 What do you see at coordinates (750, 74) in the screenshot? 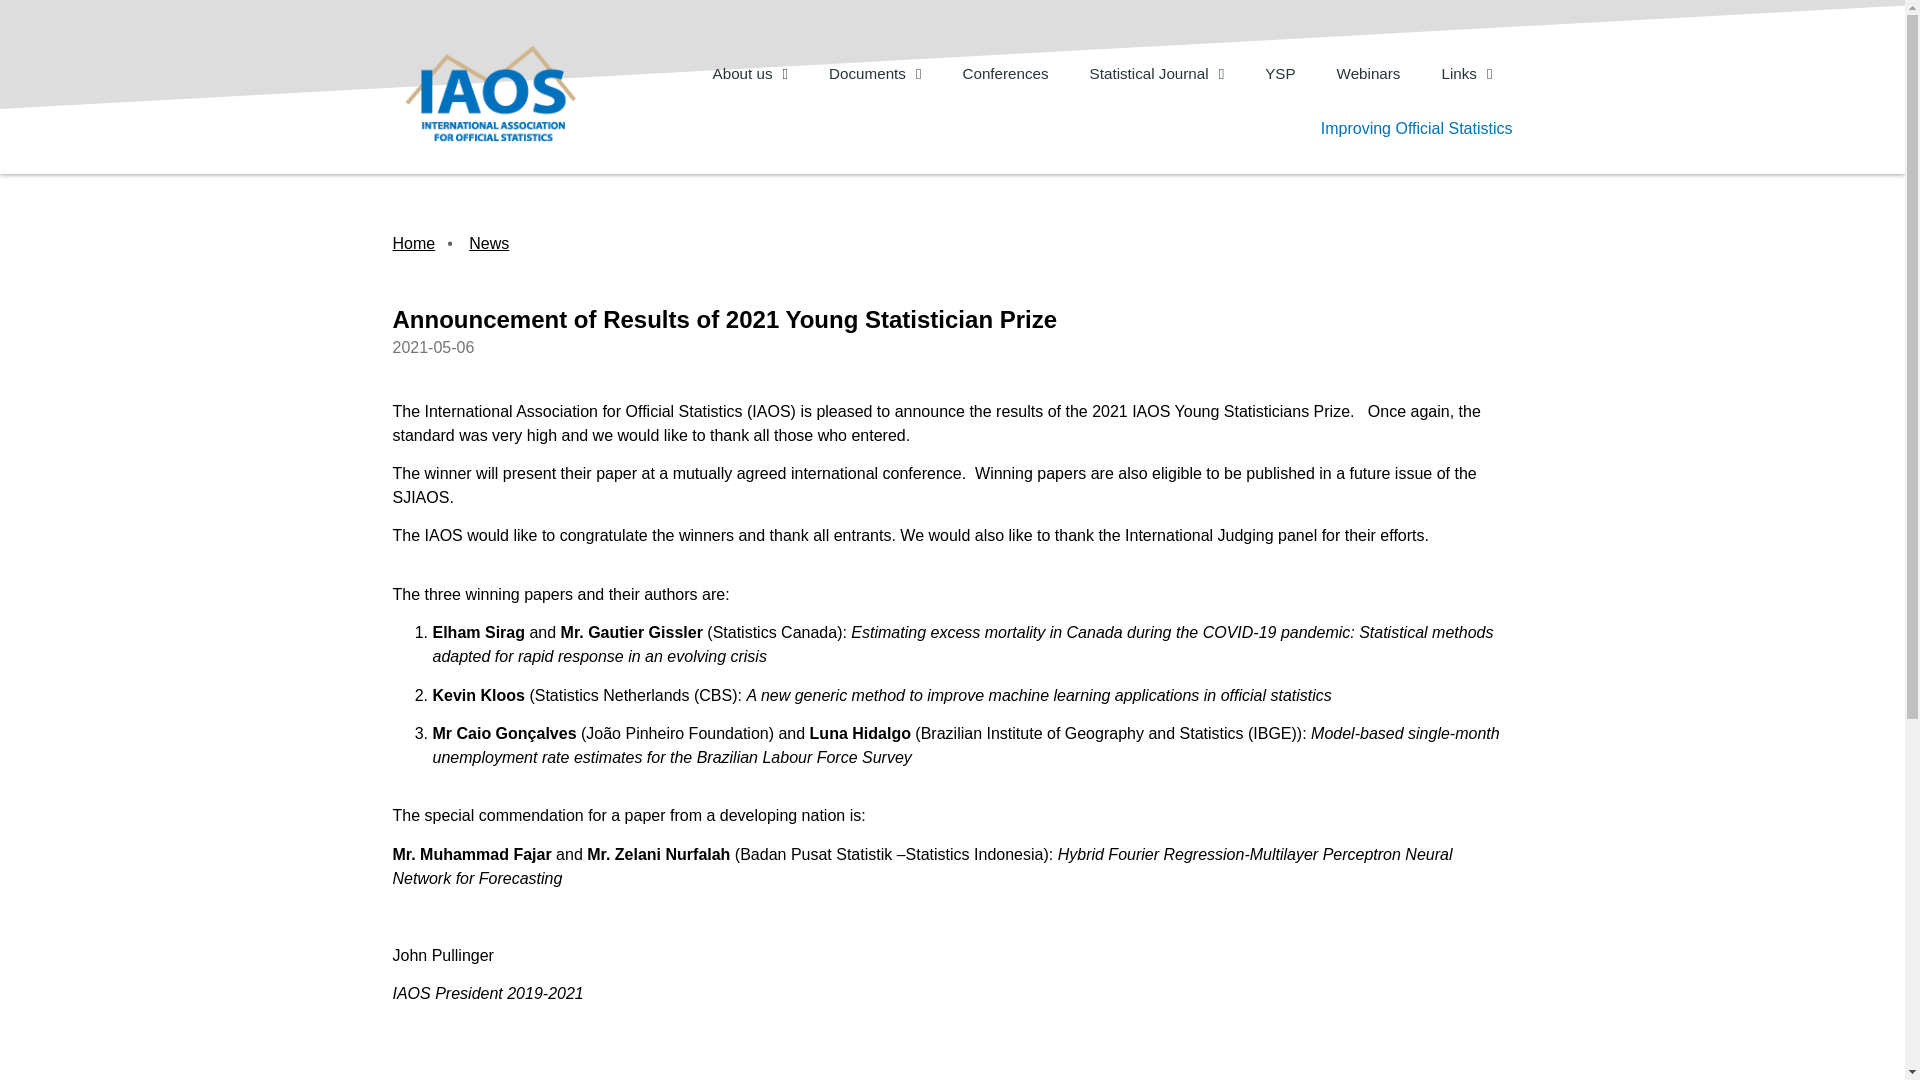
I see `About us` at bounding box center [750, 74].